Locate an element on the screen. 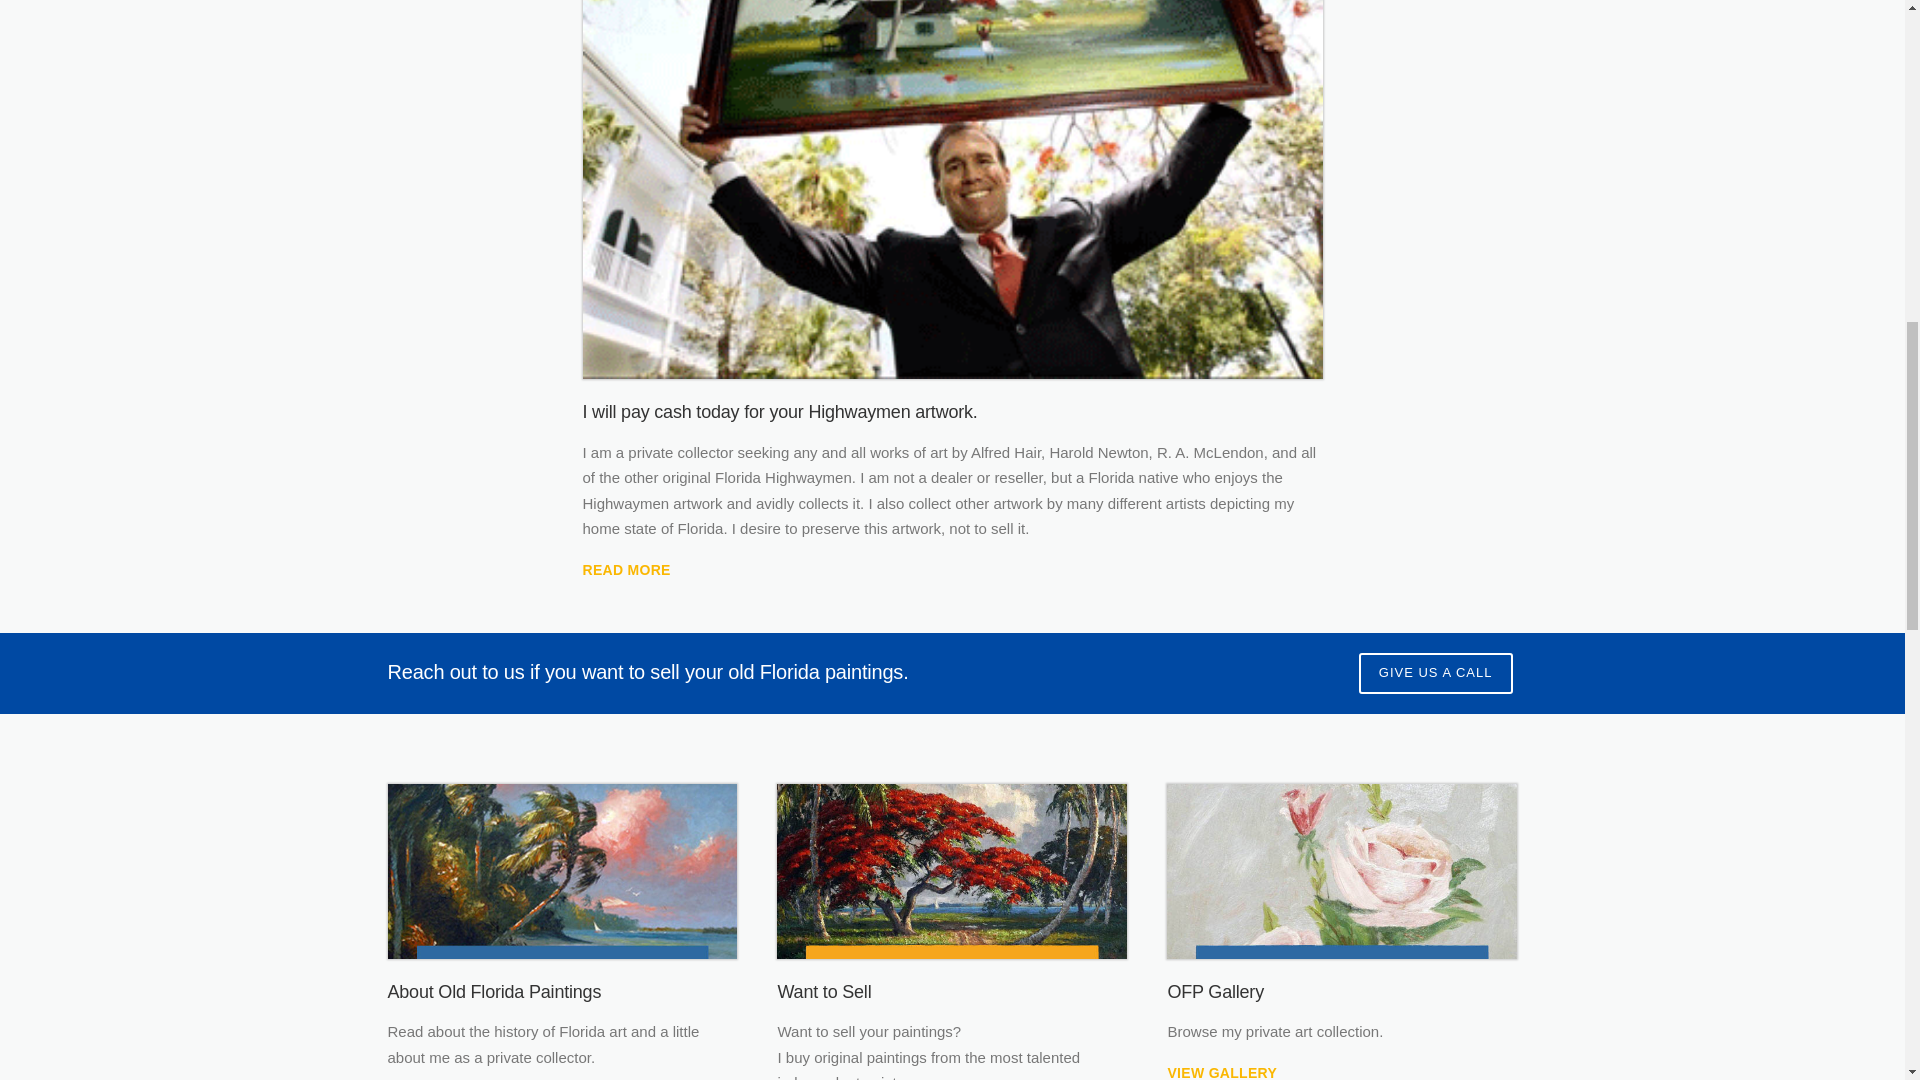 The width and height of the screenshot is (1920, 1080). About is located at coordinates (562, 872).